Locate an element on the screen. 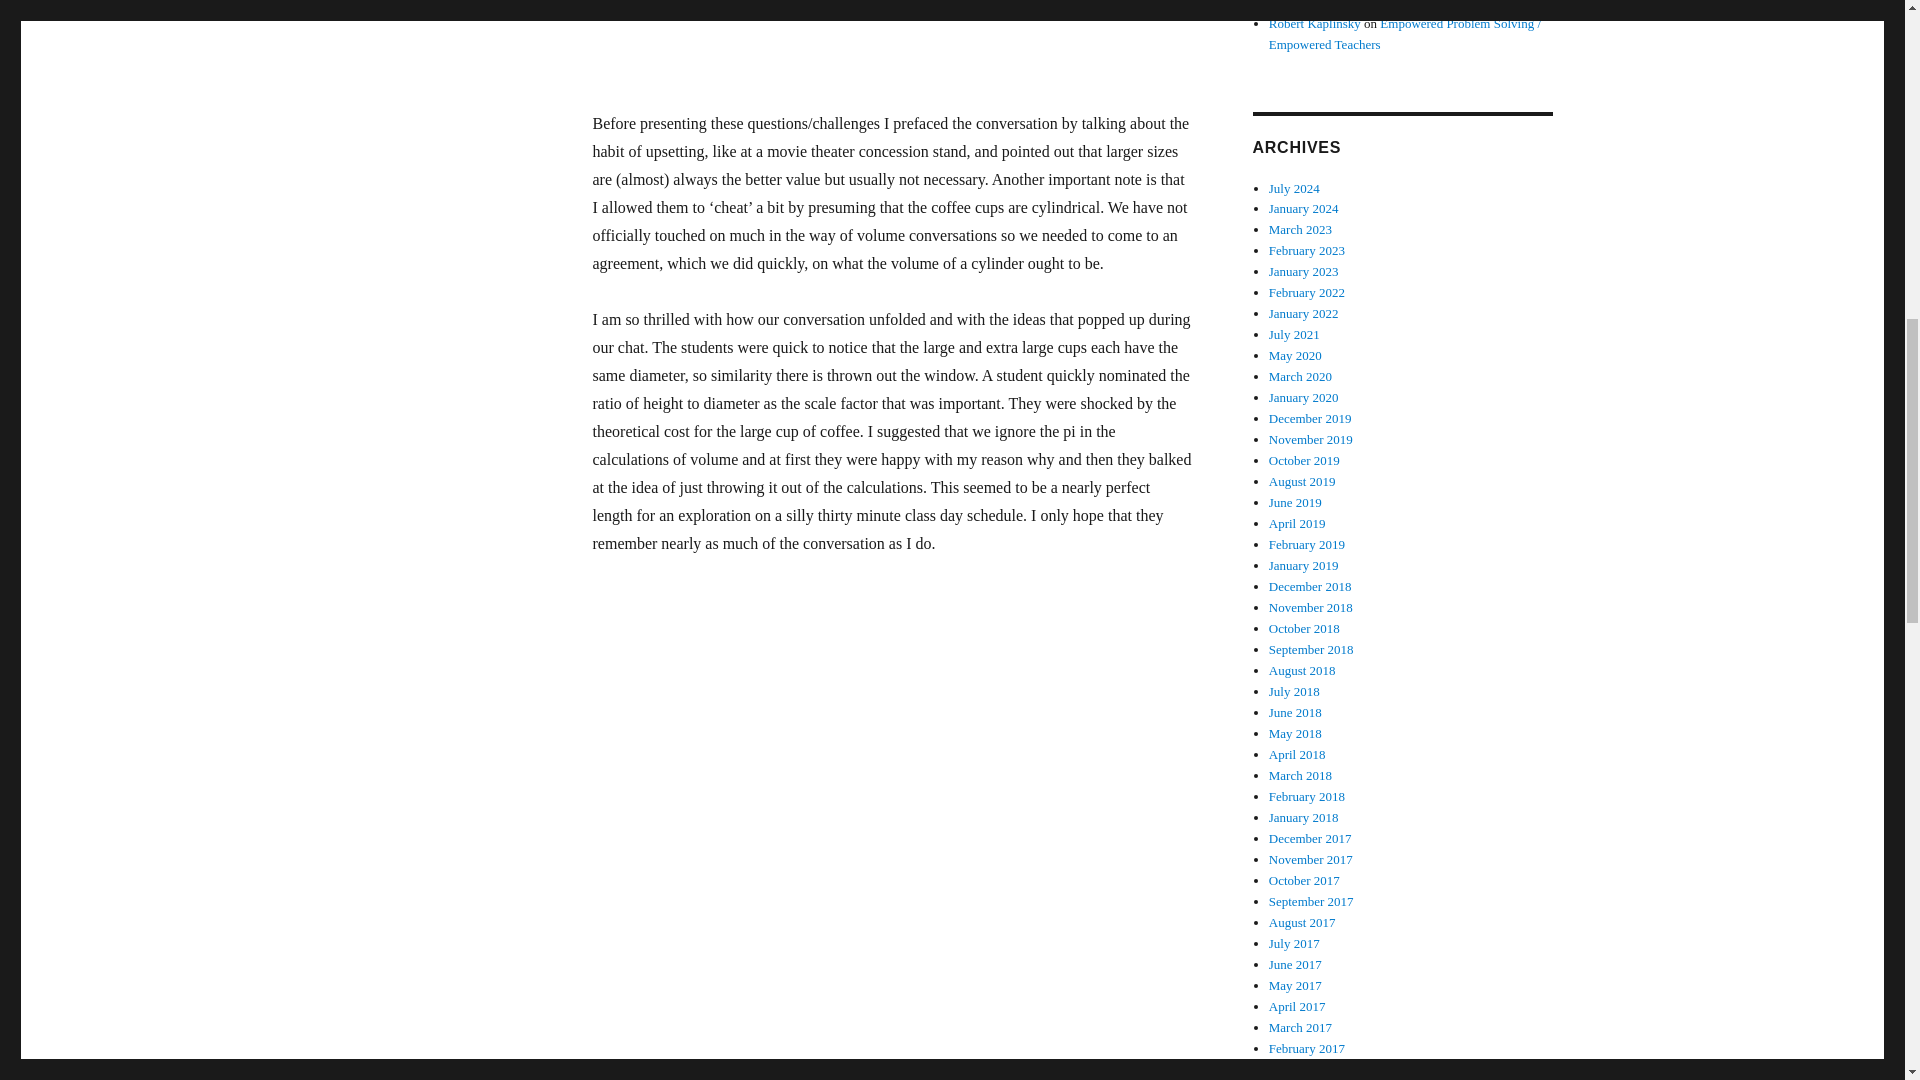  May 2020 is located at coordinates (1296, 354).